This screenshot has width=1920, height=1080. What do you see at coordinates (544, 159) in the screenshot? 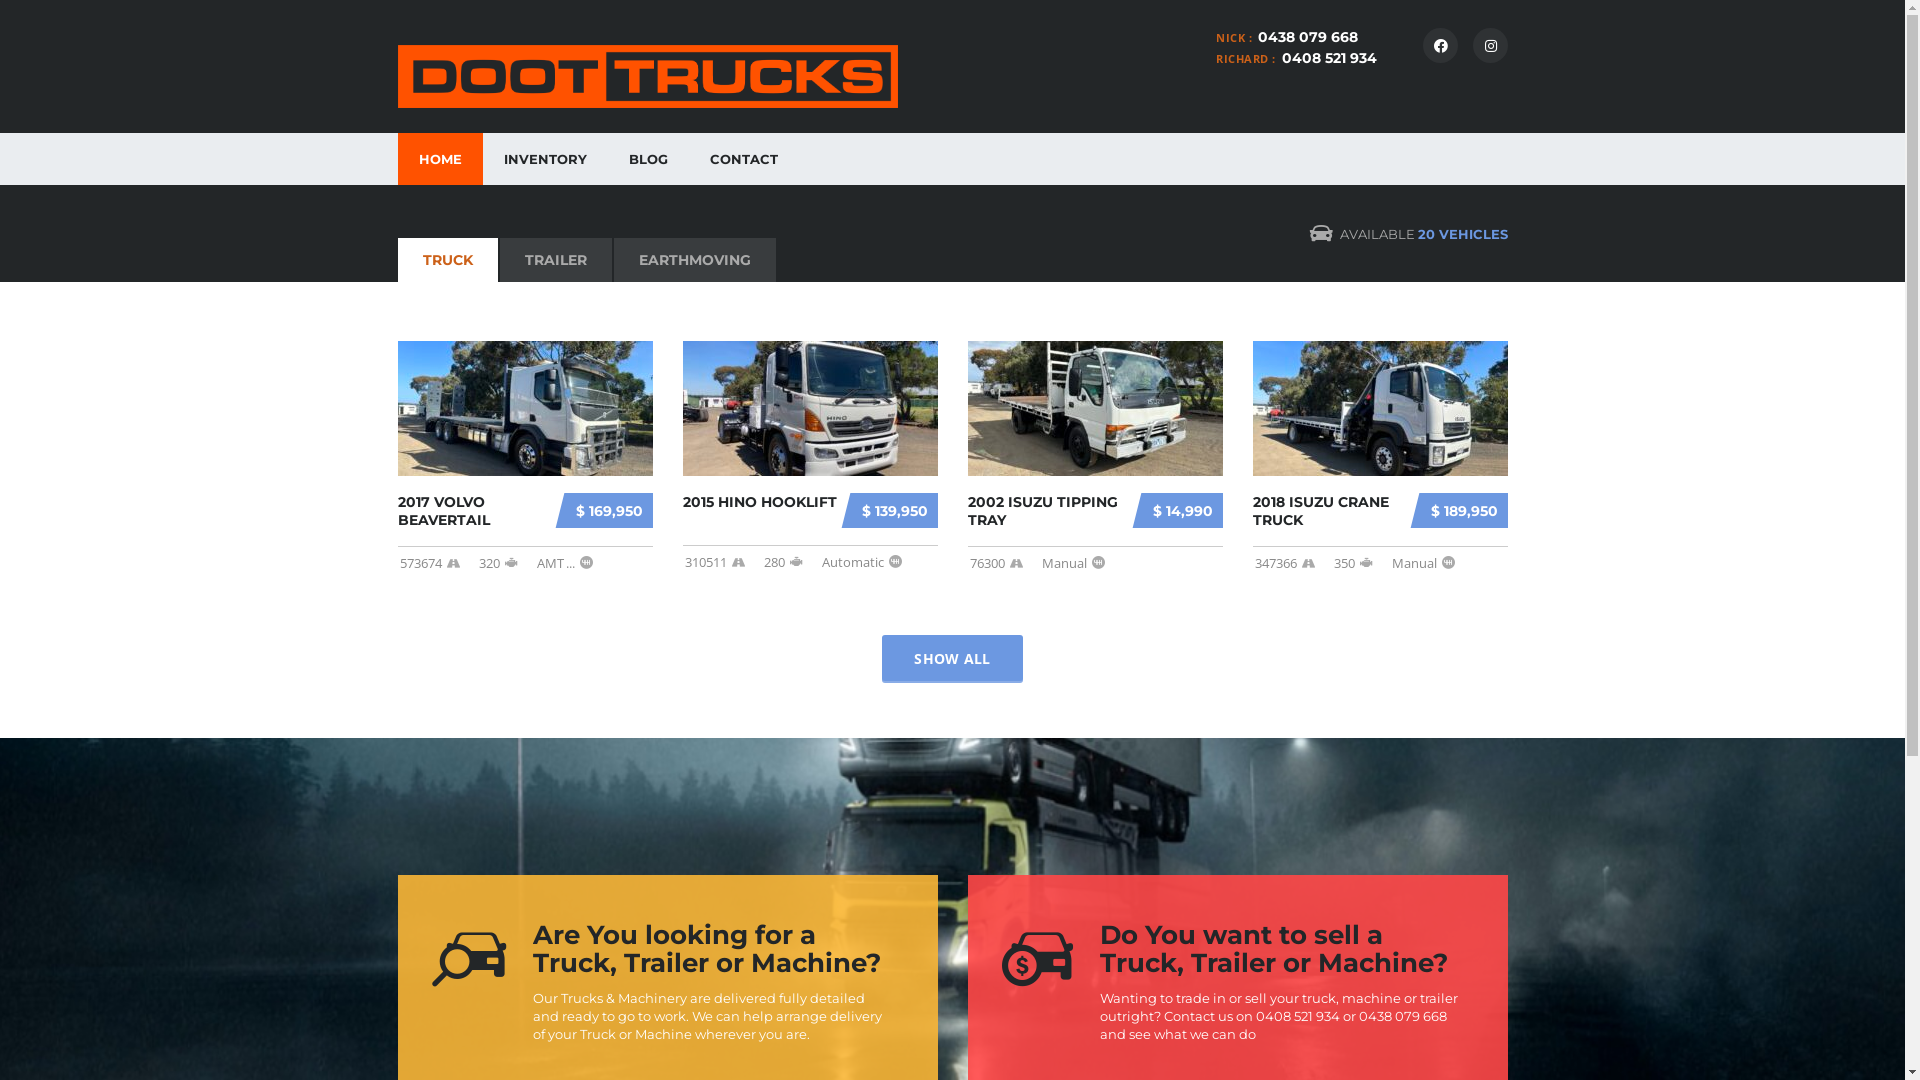
I see `INVENTORY` at bounding box center [544, 159].